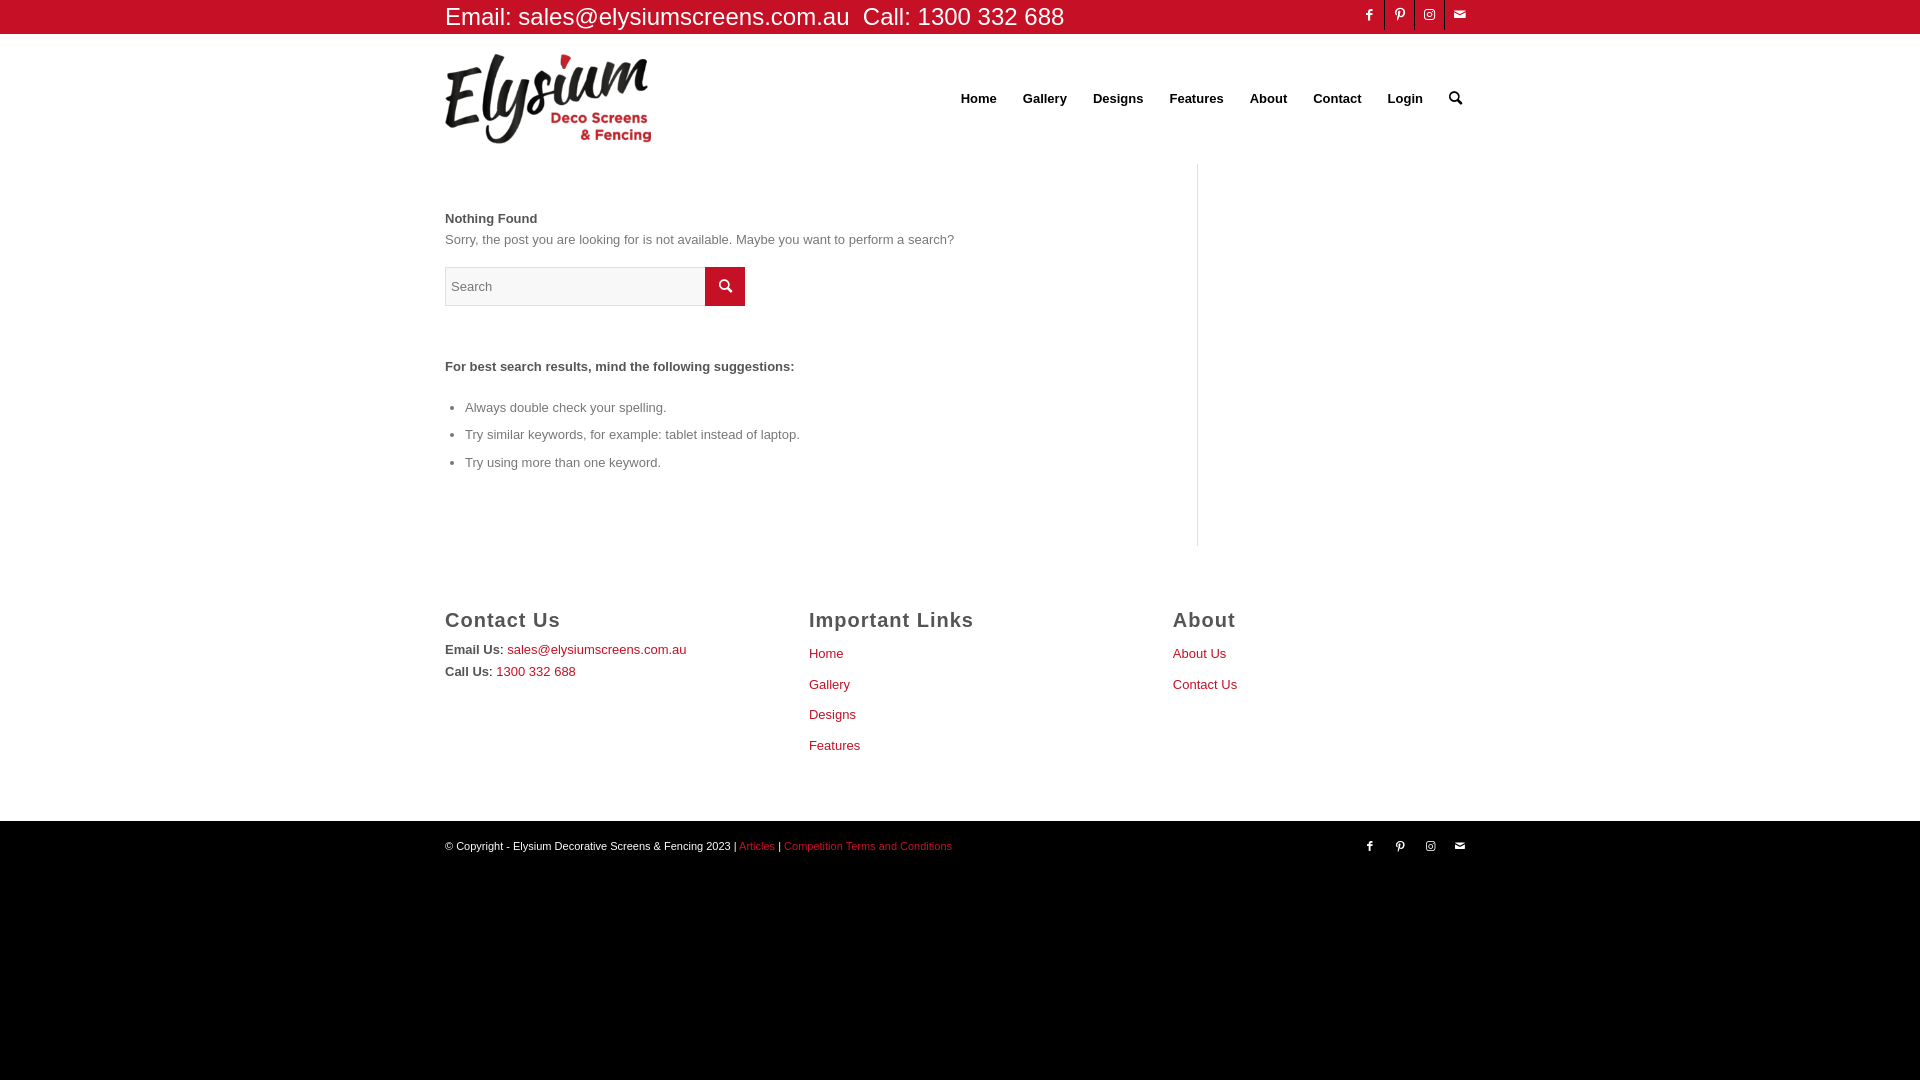 This screenshot has height=1080, width=1920. I want to click on Gallery, so click(960, 685).